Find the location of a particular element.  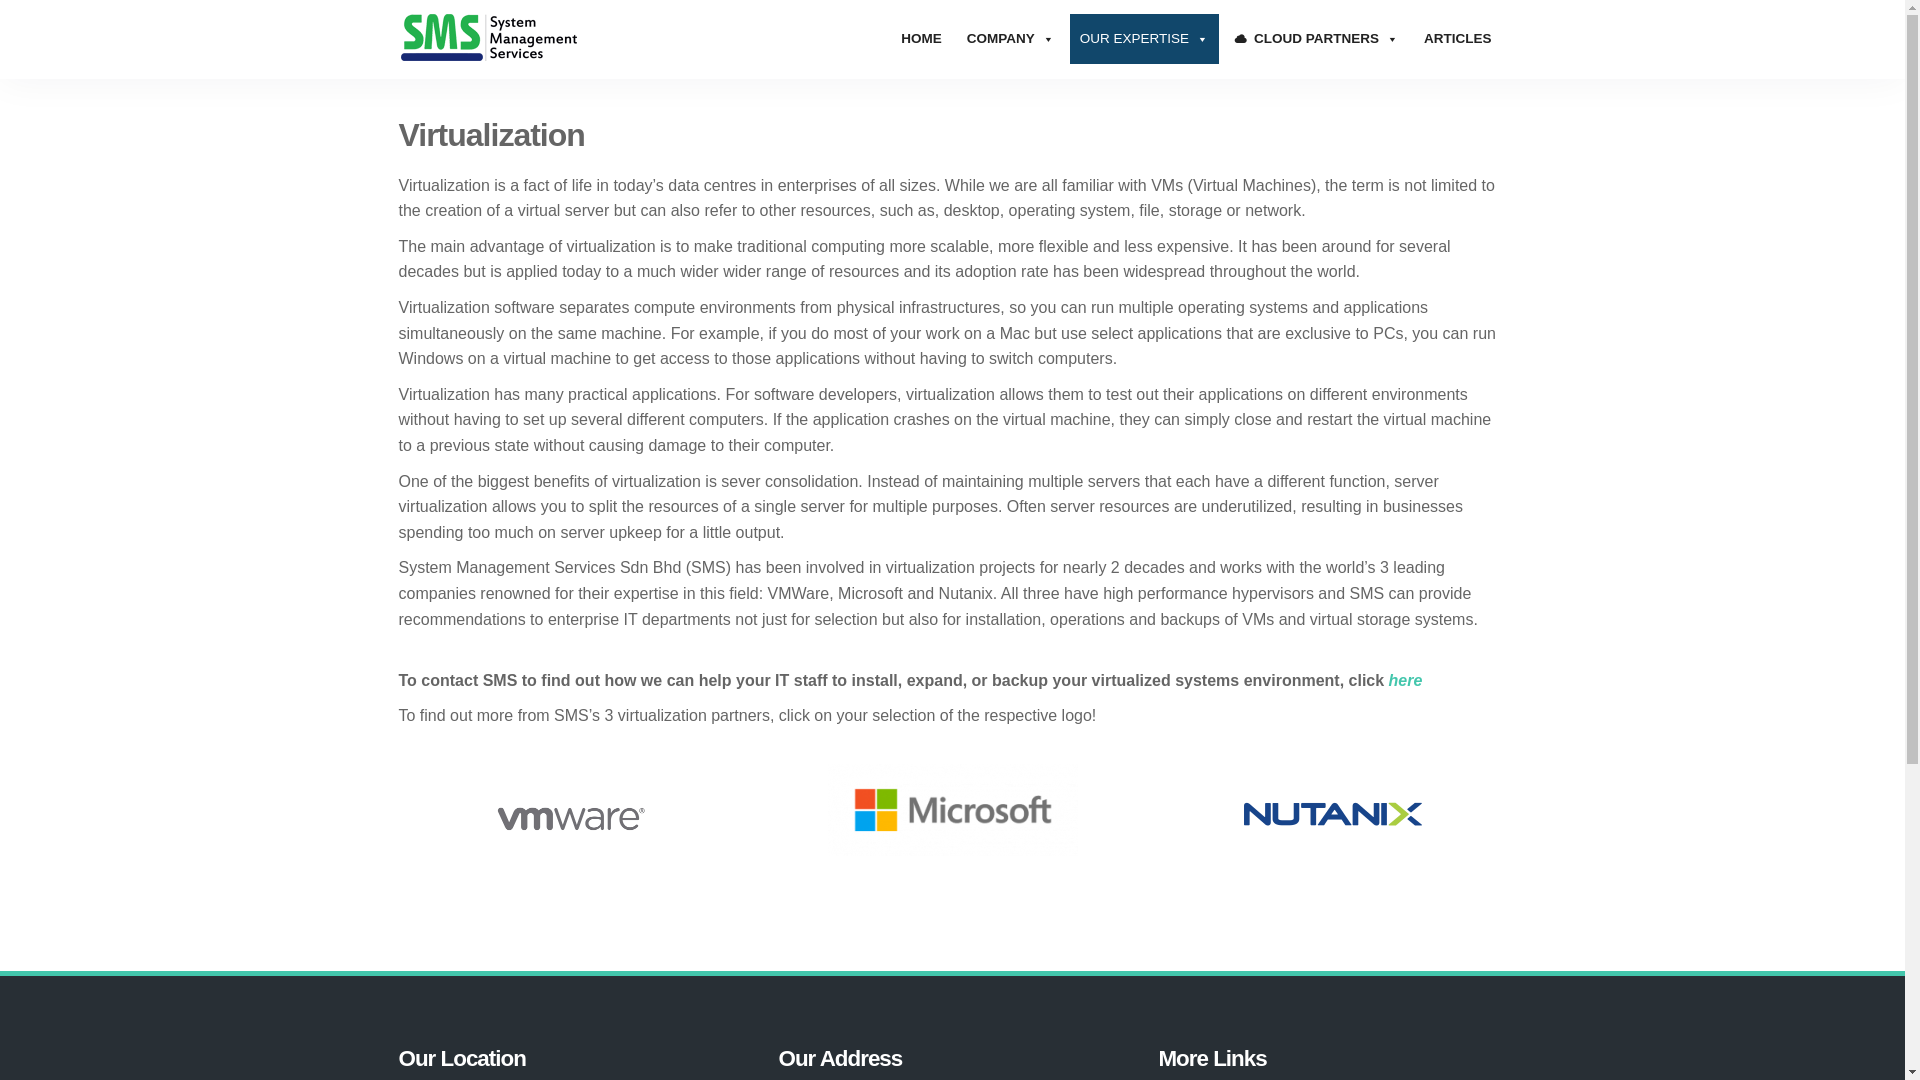

ARTICLES is located at coordinates (1457, 38).